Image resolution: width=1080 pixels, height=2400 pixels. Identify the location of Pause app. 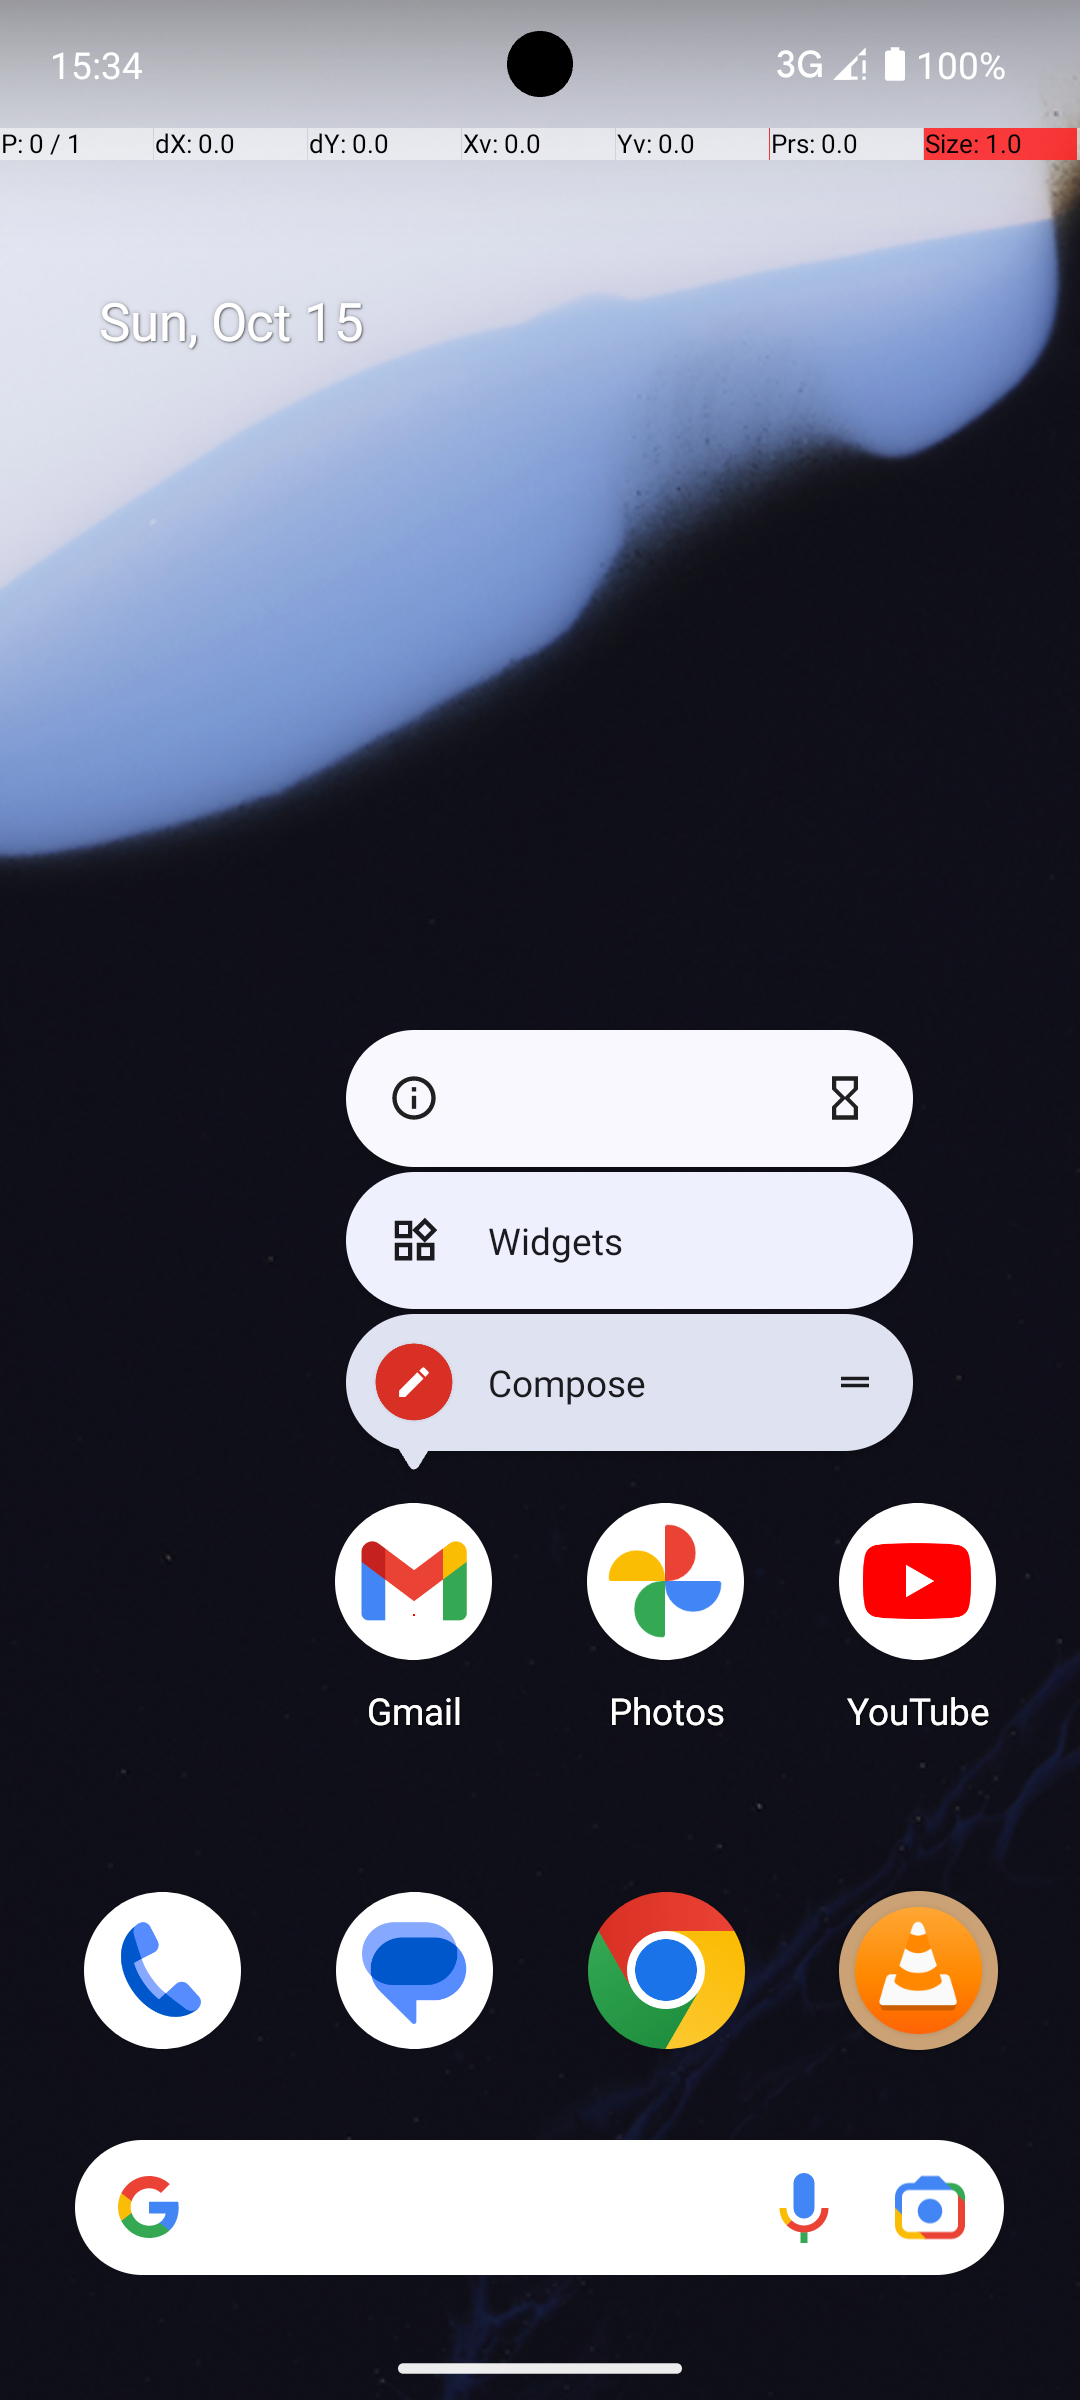
(850, 1098).